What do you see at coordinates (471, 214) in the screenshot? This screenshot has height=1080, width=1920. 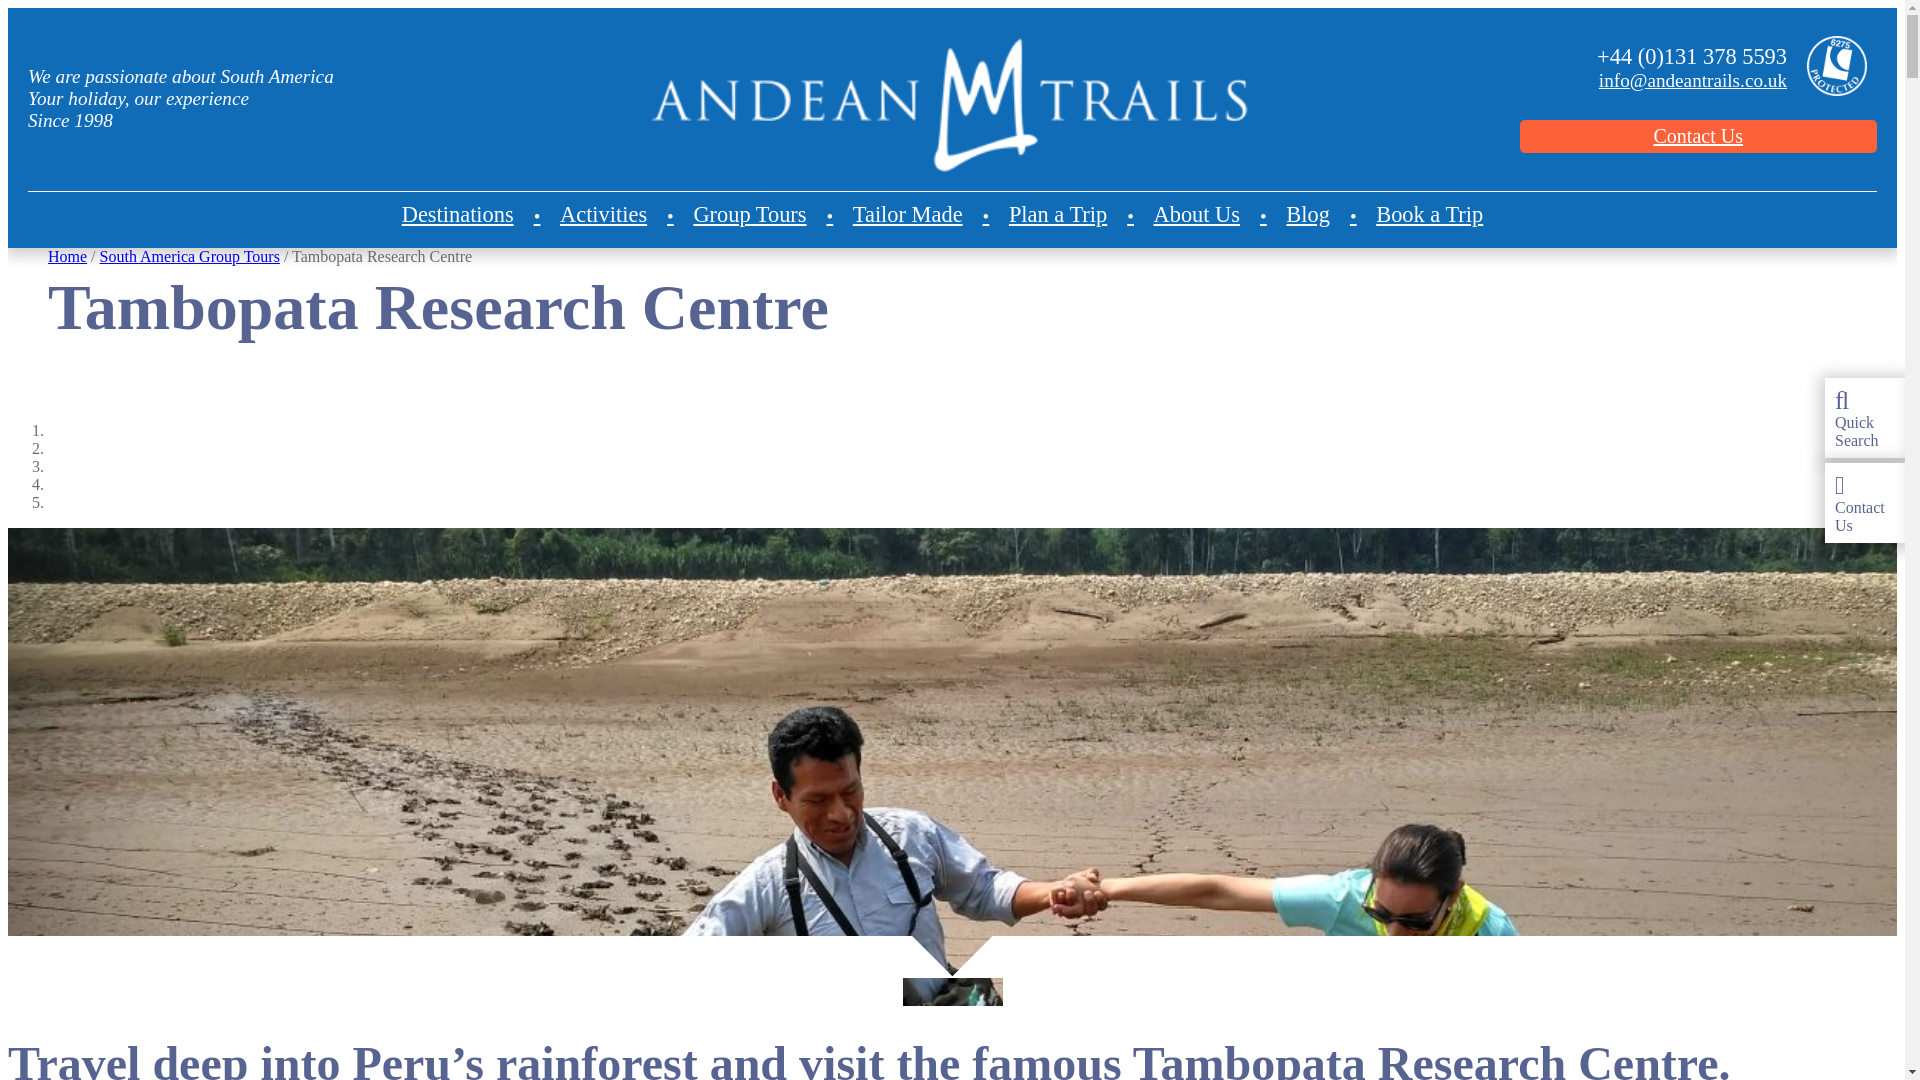 I see `Destinations` at bounding box center [471, 214].